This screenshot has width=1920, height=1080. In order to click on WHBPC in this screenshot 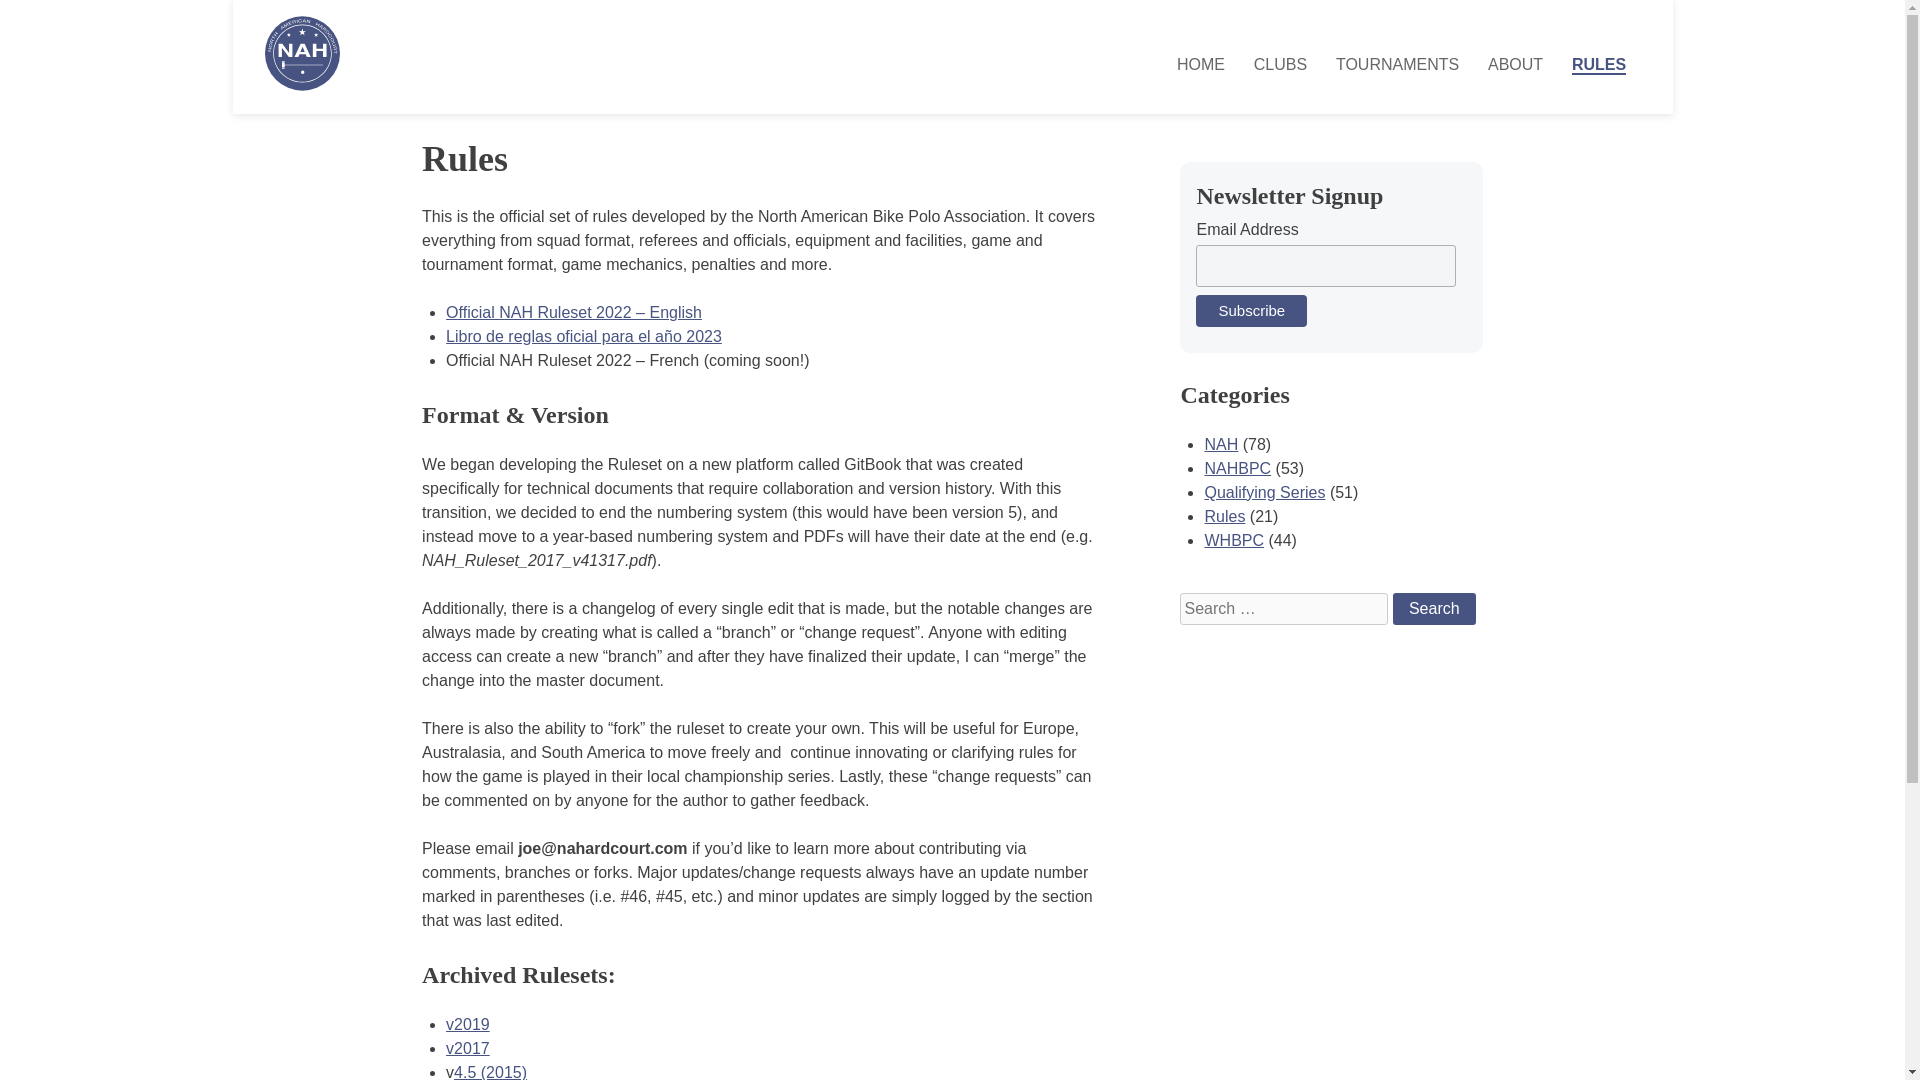, I will do `click(1233, 540)`.